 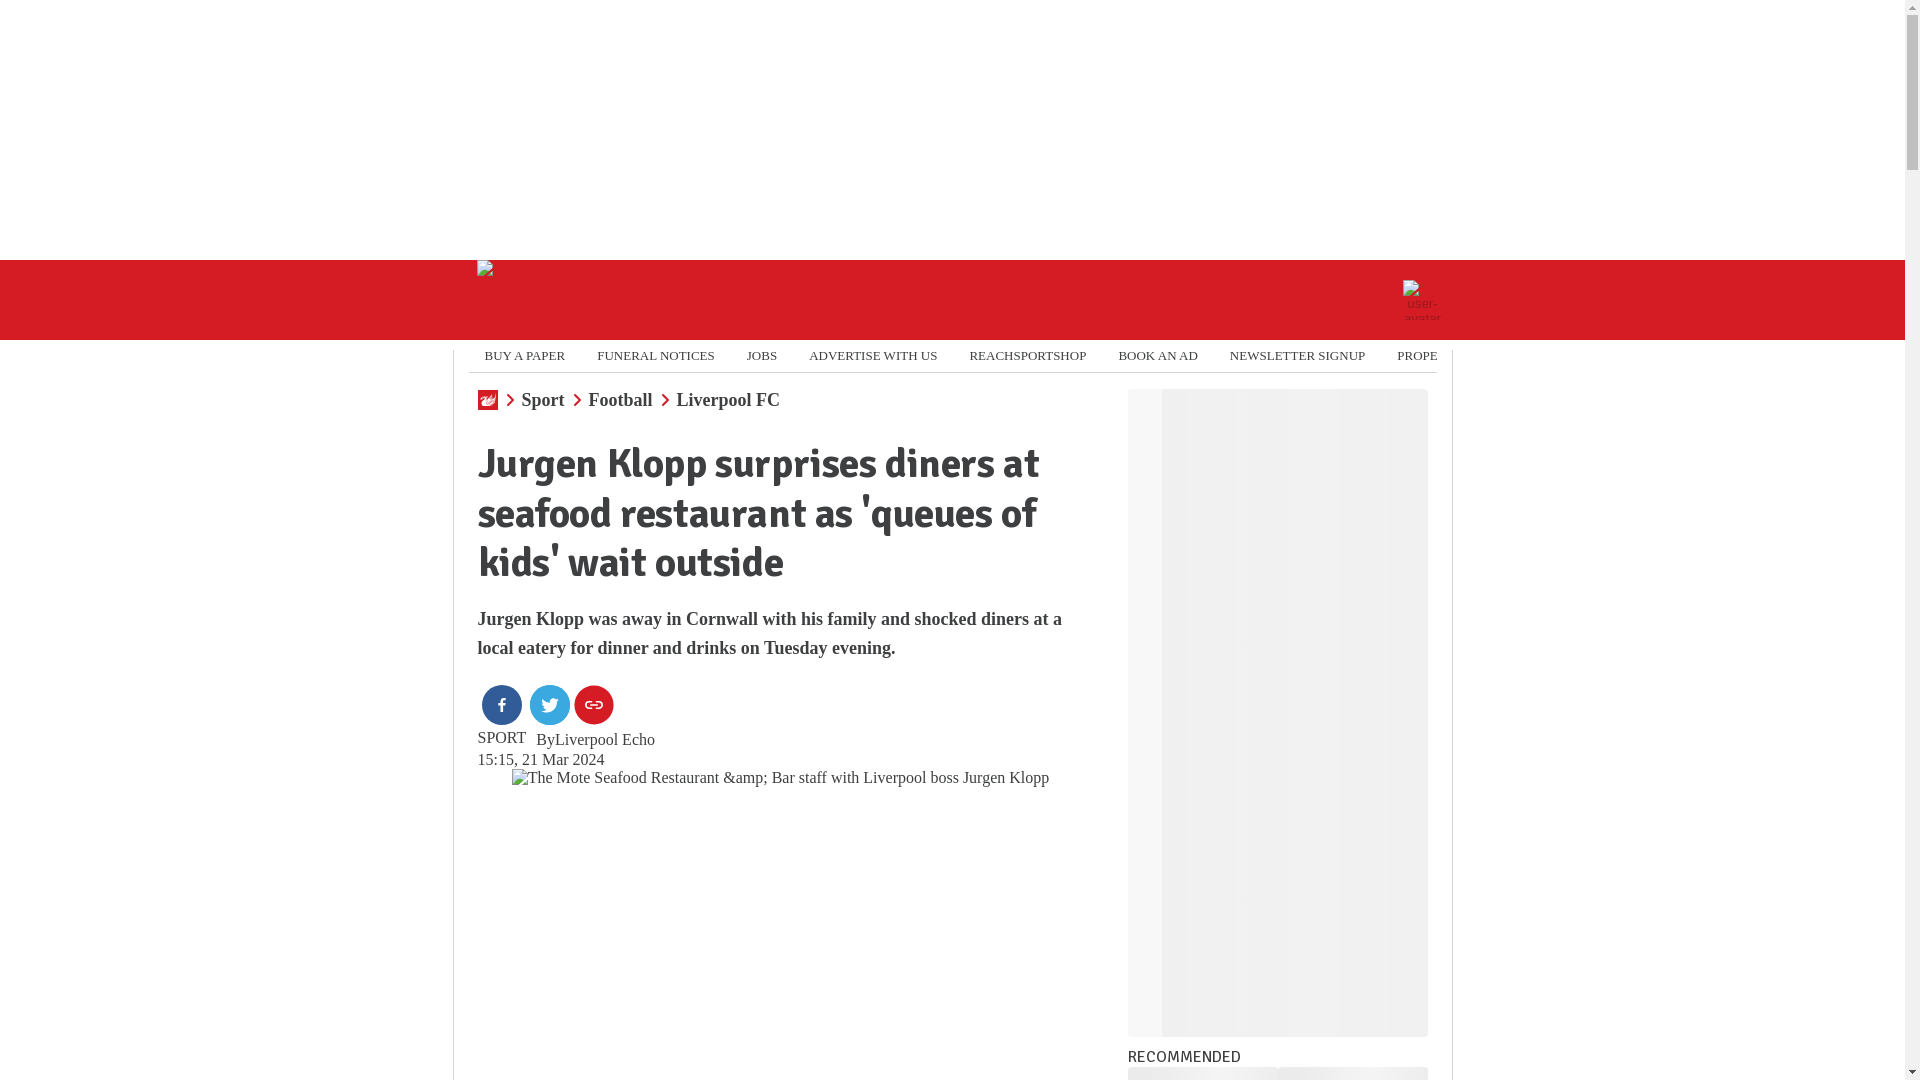 I want to click on avatar, so click(x=1421, y=299).